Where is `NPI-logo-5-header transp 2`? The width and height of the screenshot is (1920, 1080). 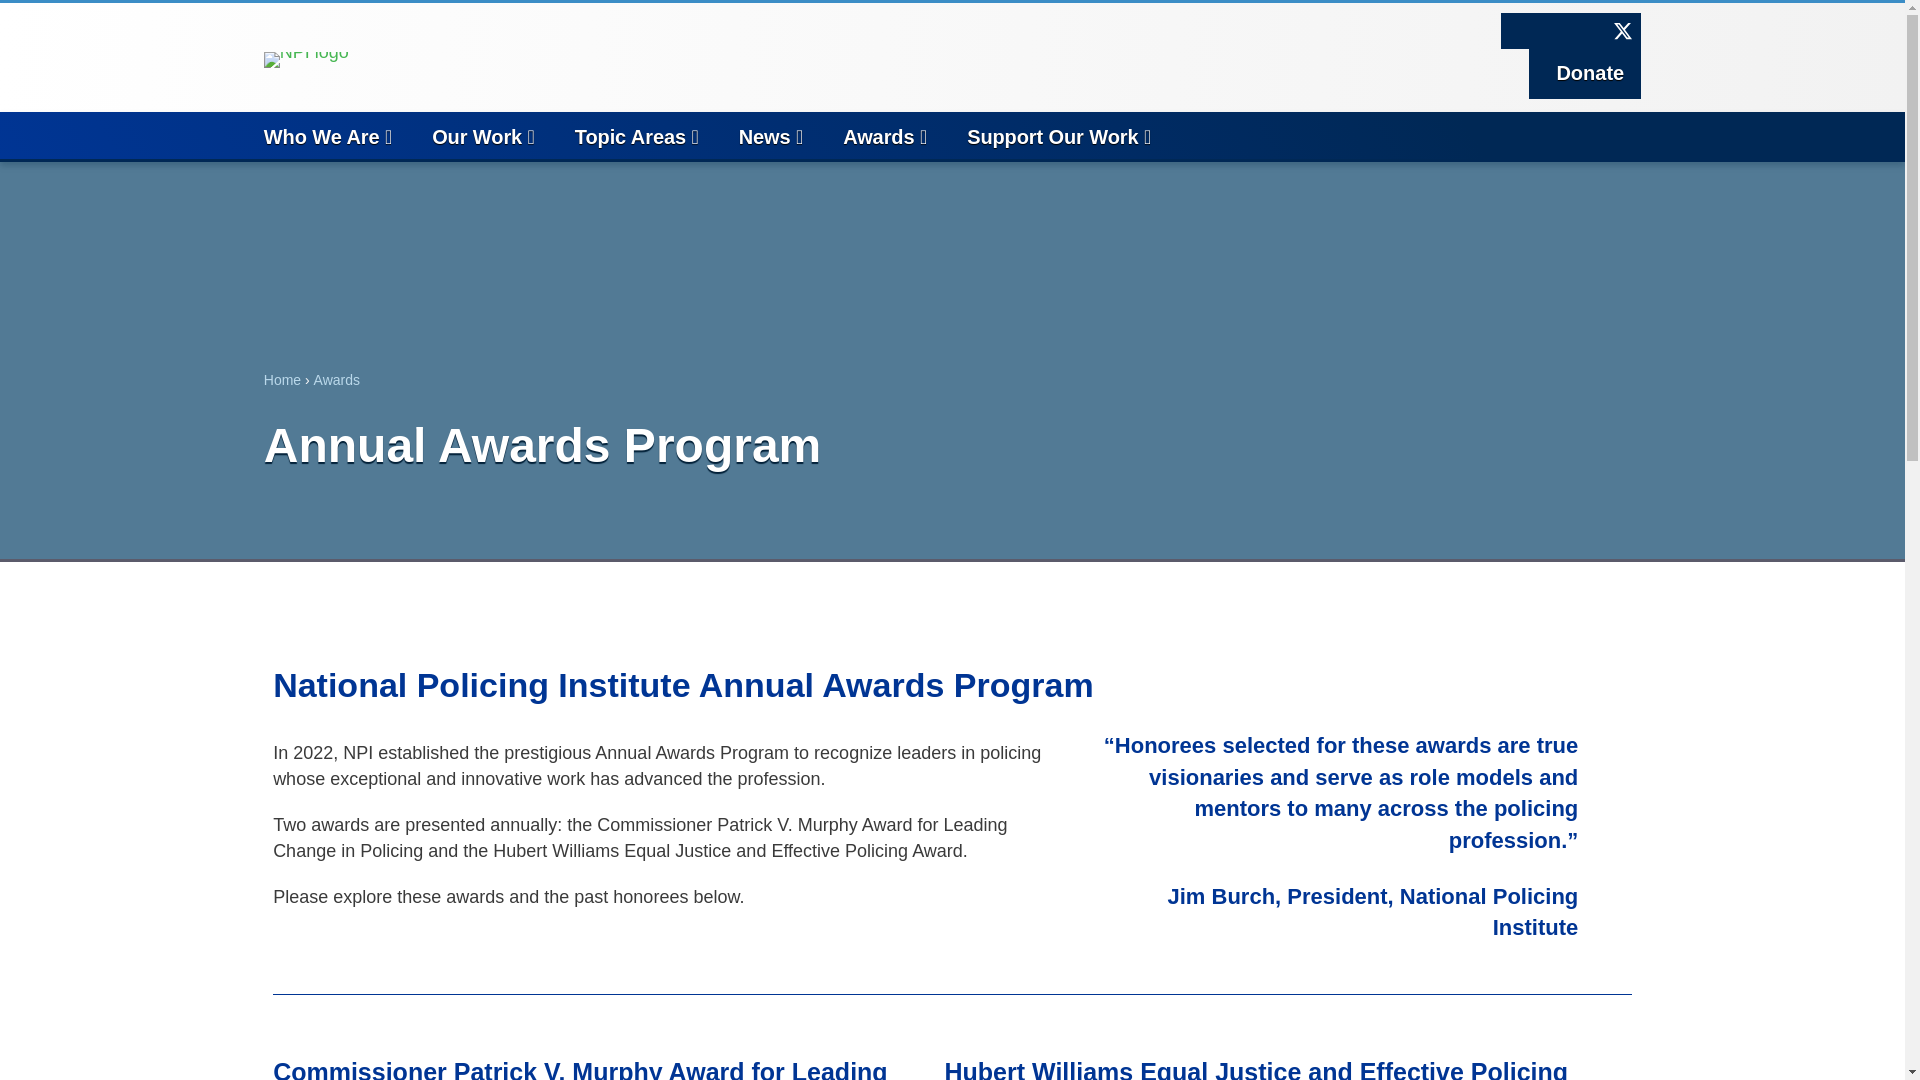
NPI-logo-5-header transp 2 is located at coordinates (306, 60).